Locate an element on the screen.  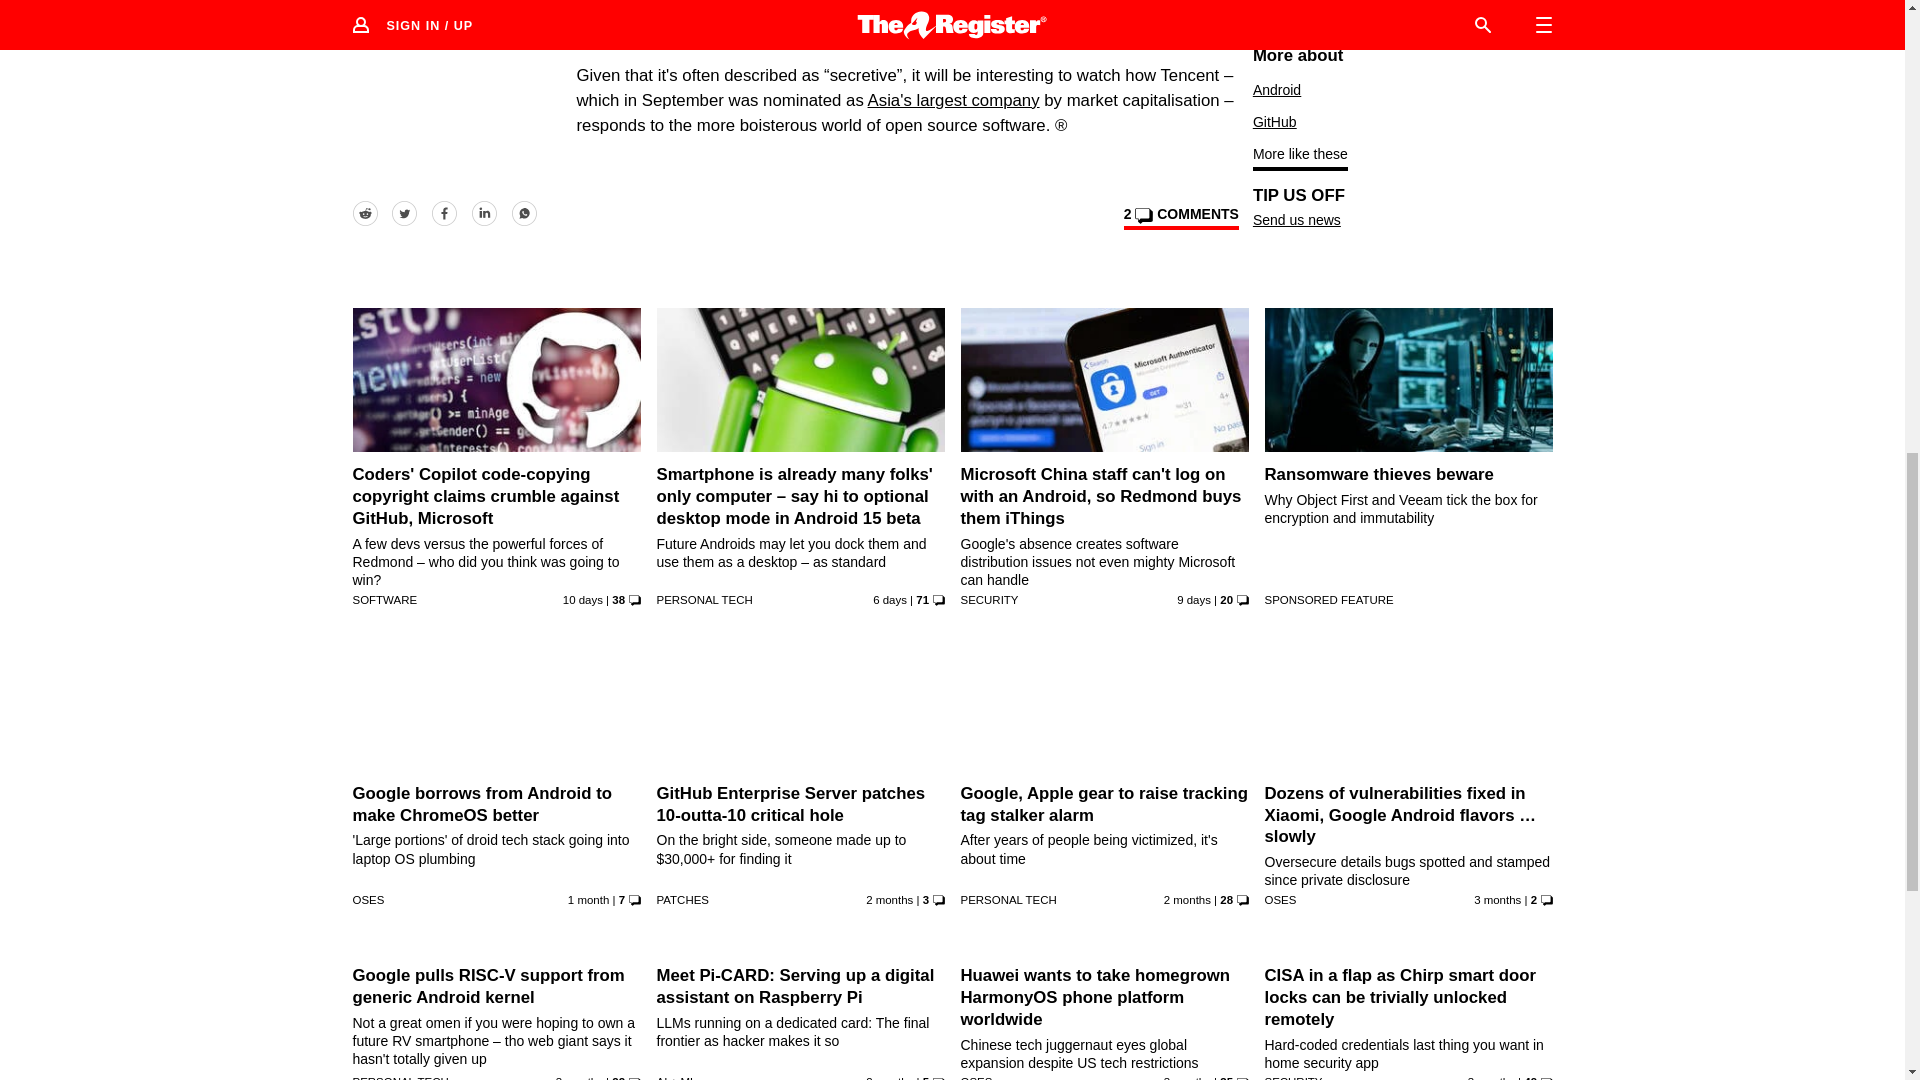
15 May 2024 14:30 is located at coordinates (889, 1078).